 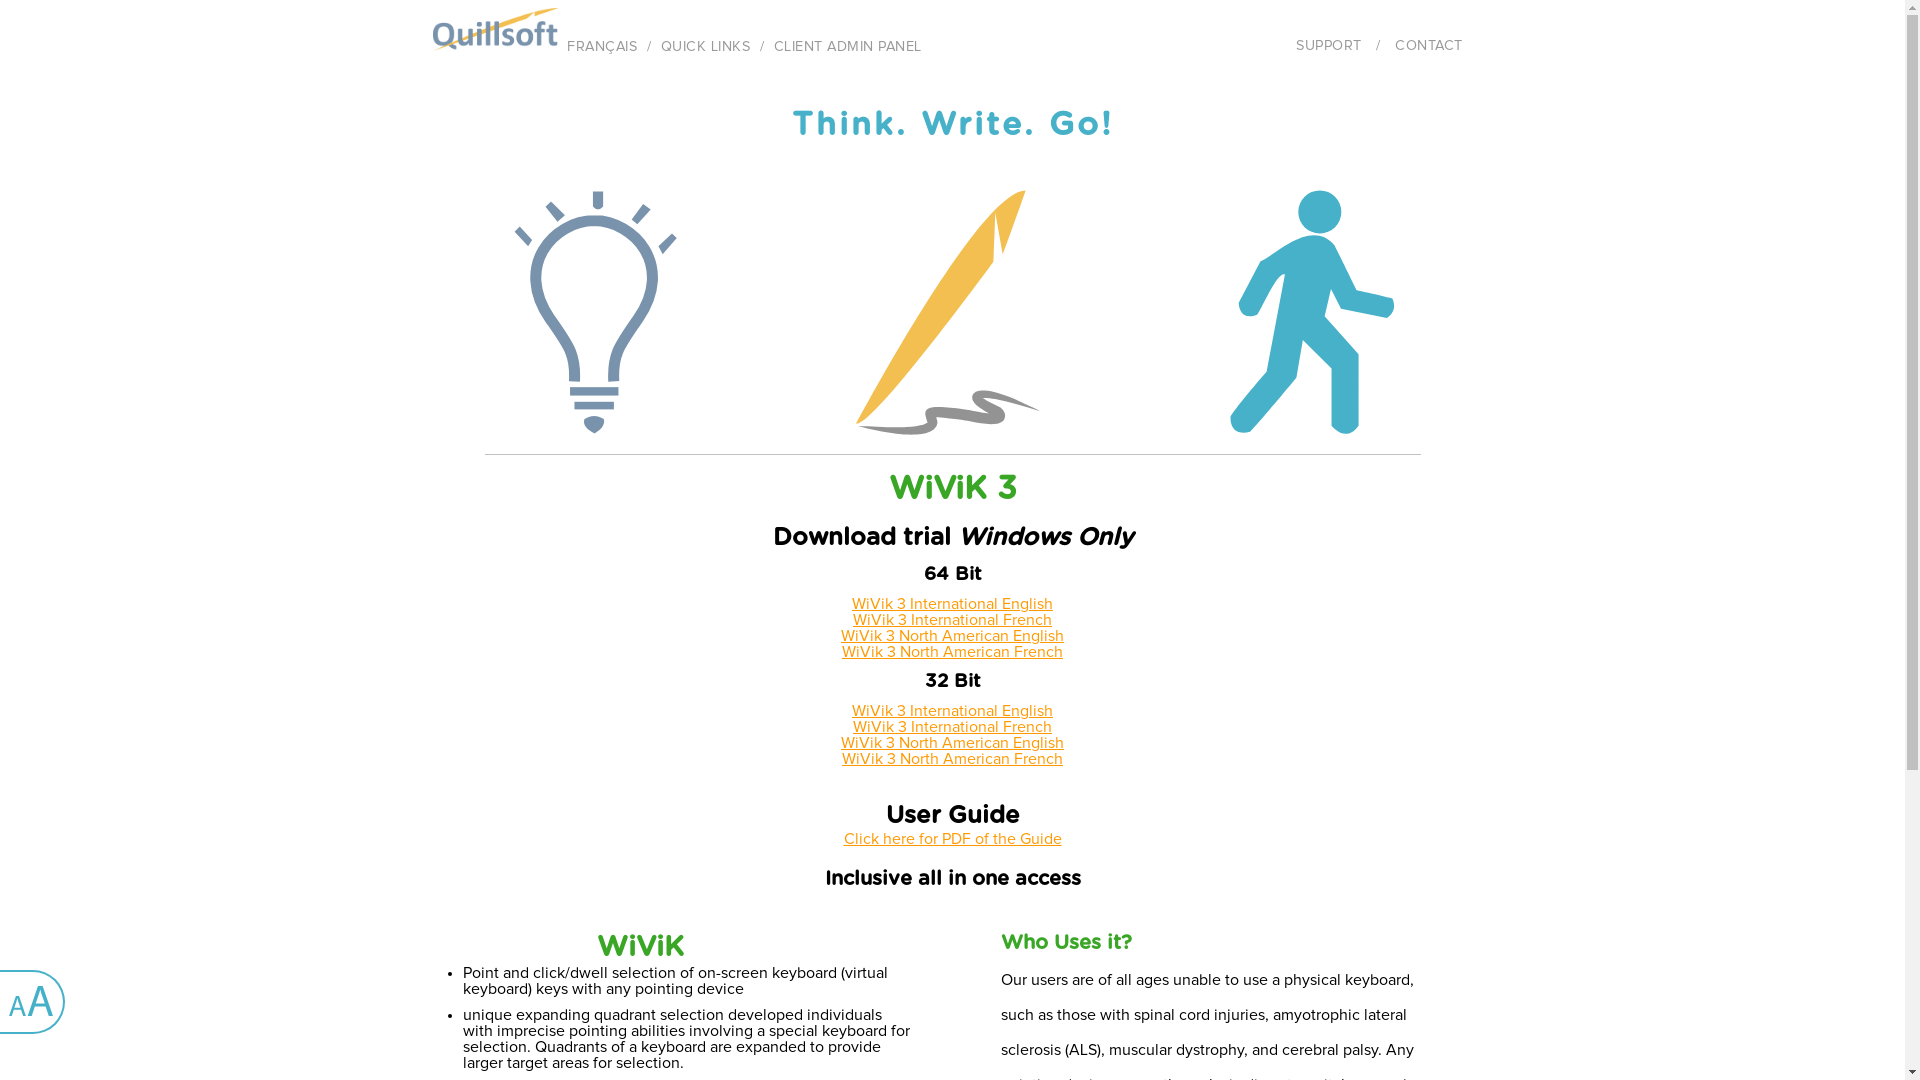 I want to click on CLIENT ADMIN PANEL, so click(x=847, y=37).